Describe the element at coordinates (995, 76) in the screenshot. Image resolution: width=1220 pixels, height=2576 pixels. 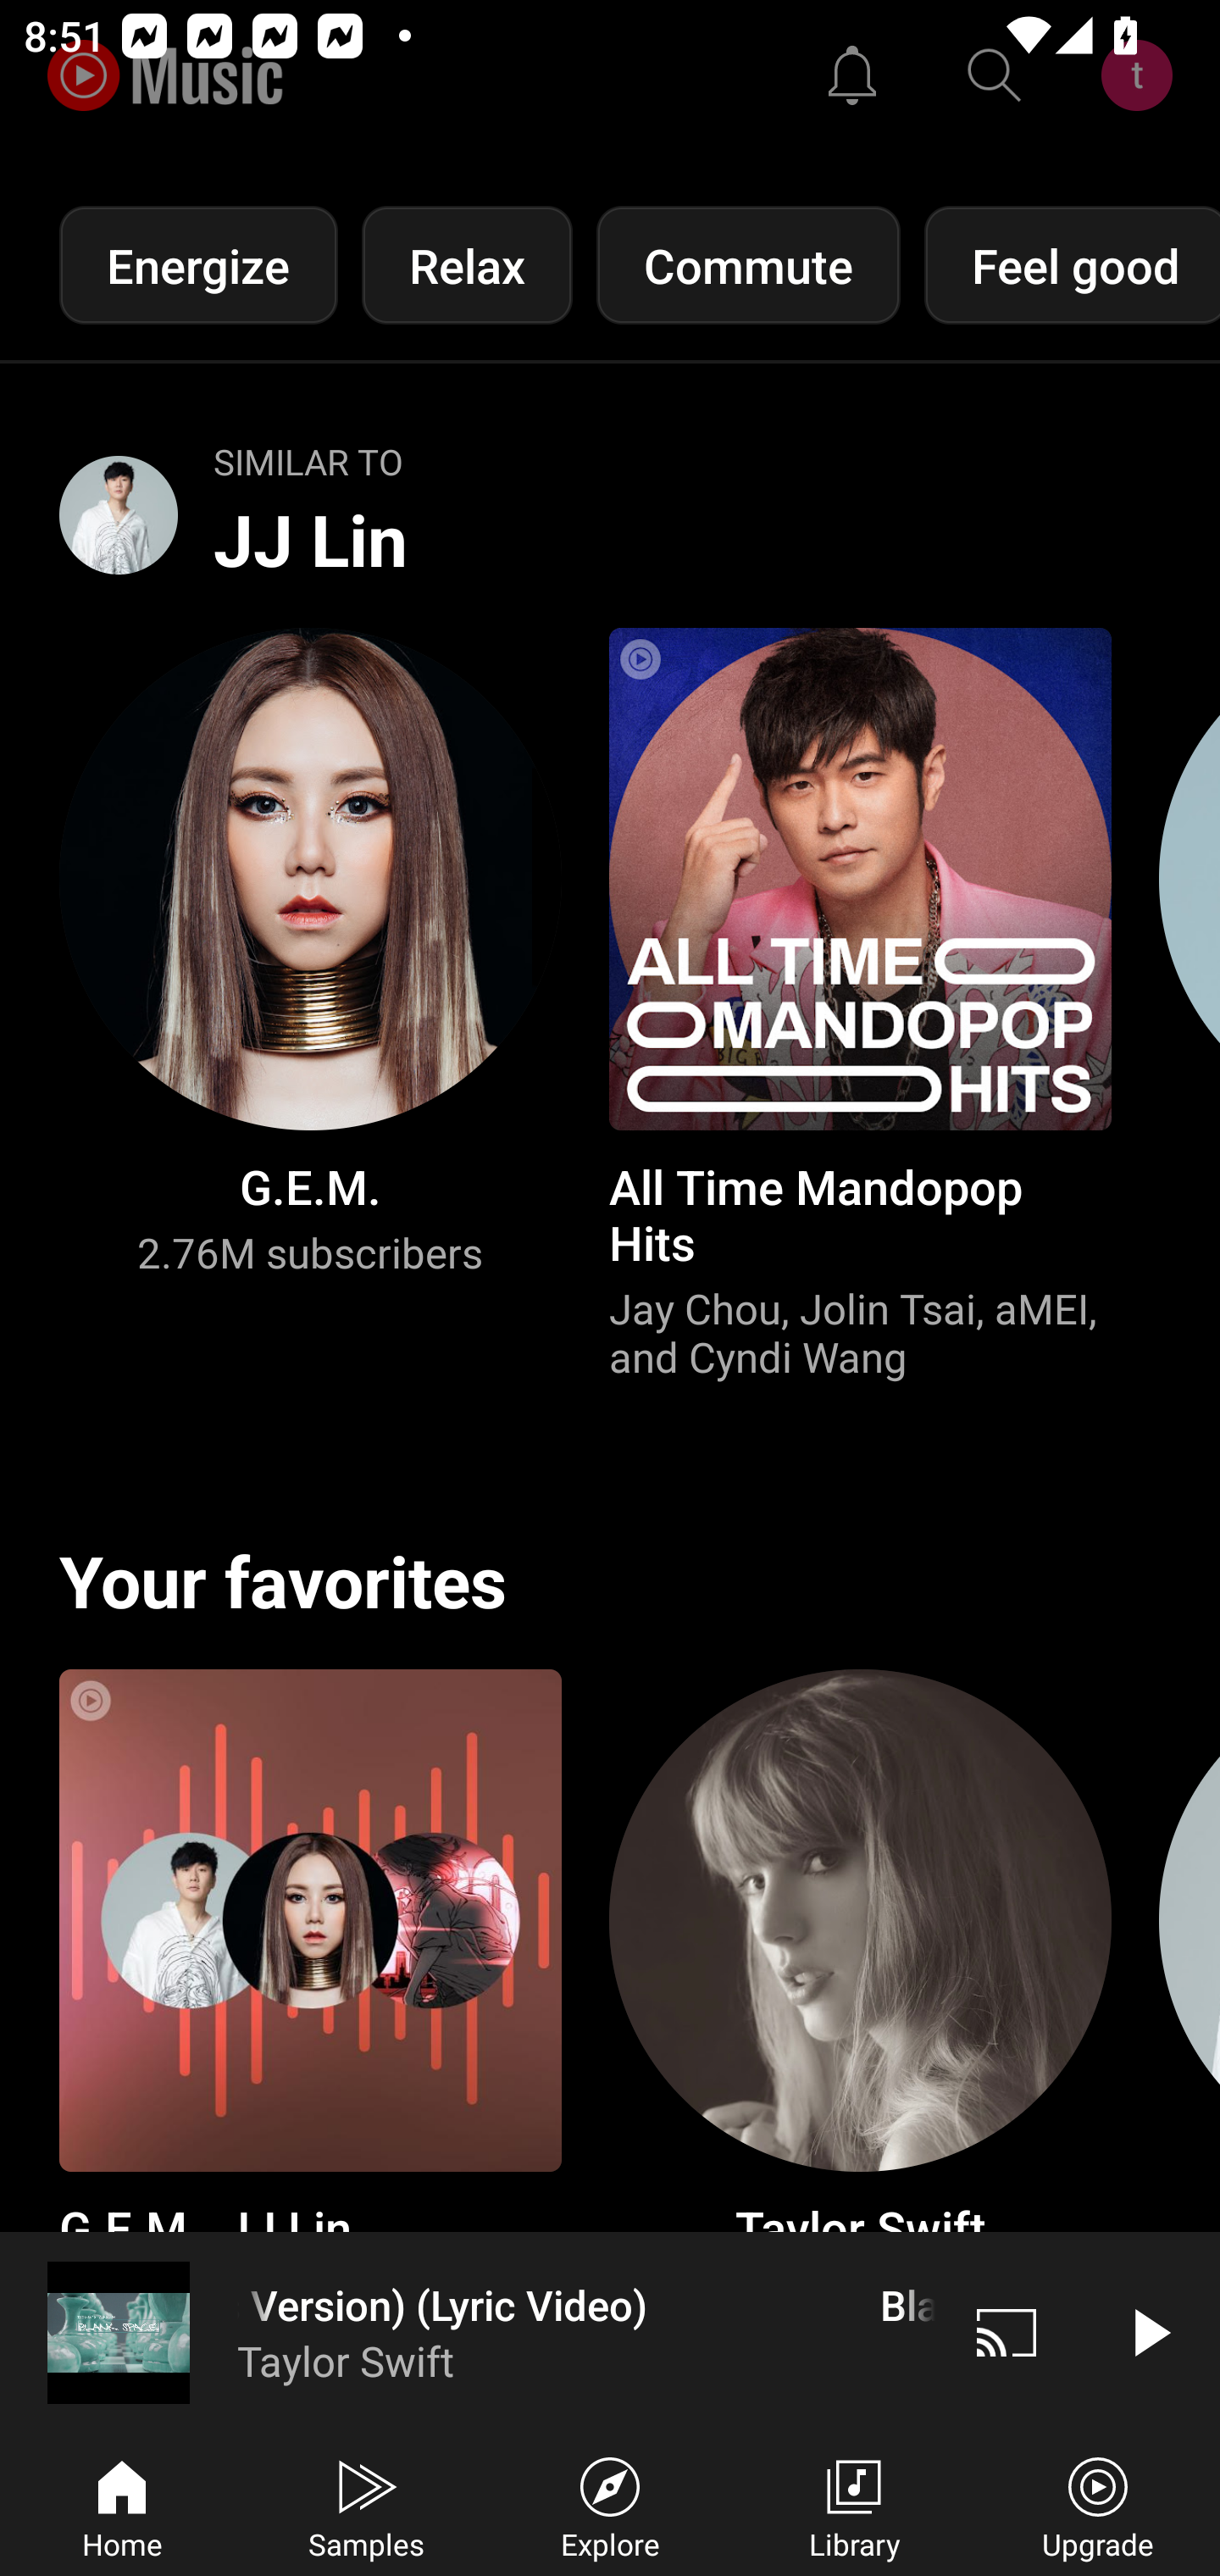
I see `Search` at that location.